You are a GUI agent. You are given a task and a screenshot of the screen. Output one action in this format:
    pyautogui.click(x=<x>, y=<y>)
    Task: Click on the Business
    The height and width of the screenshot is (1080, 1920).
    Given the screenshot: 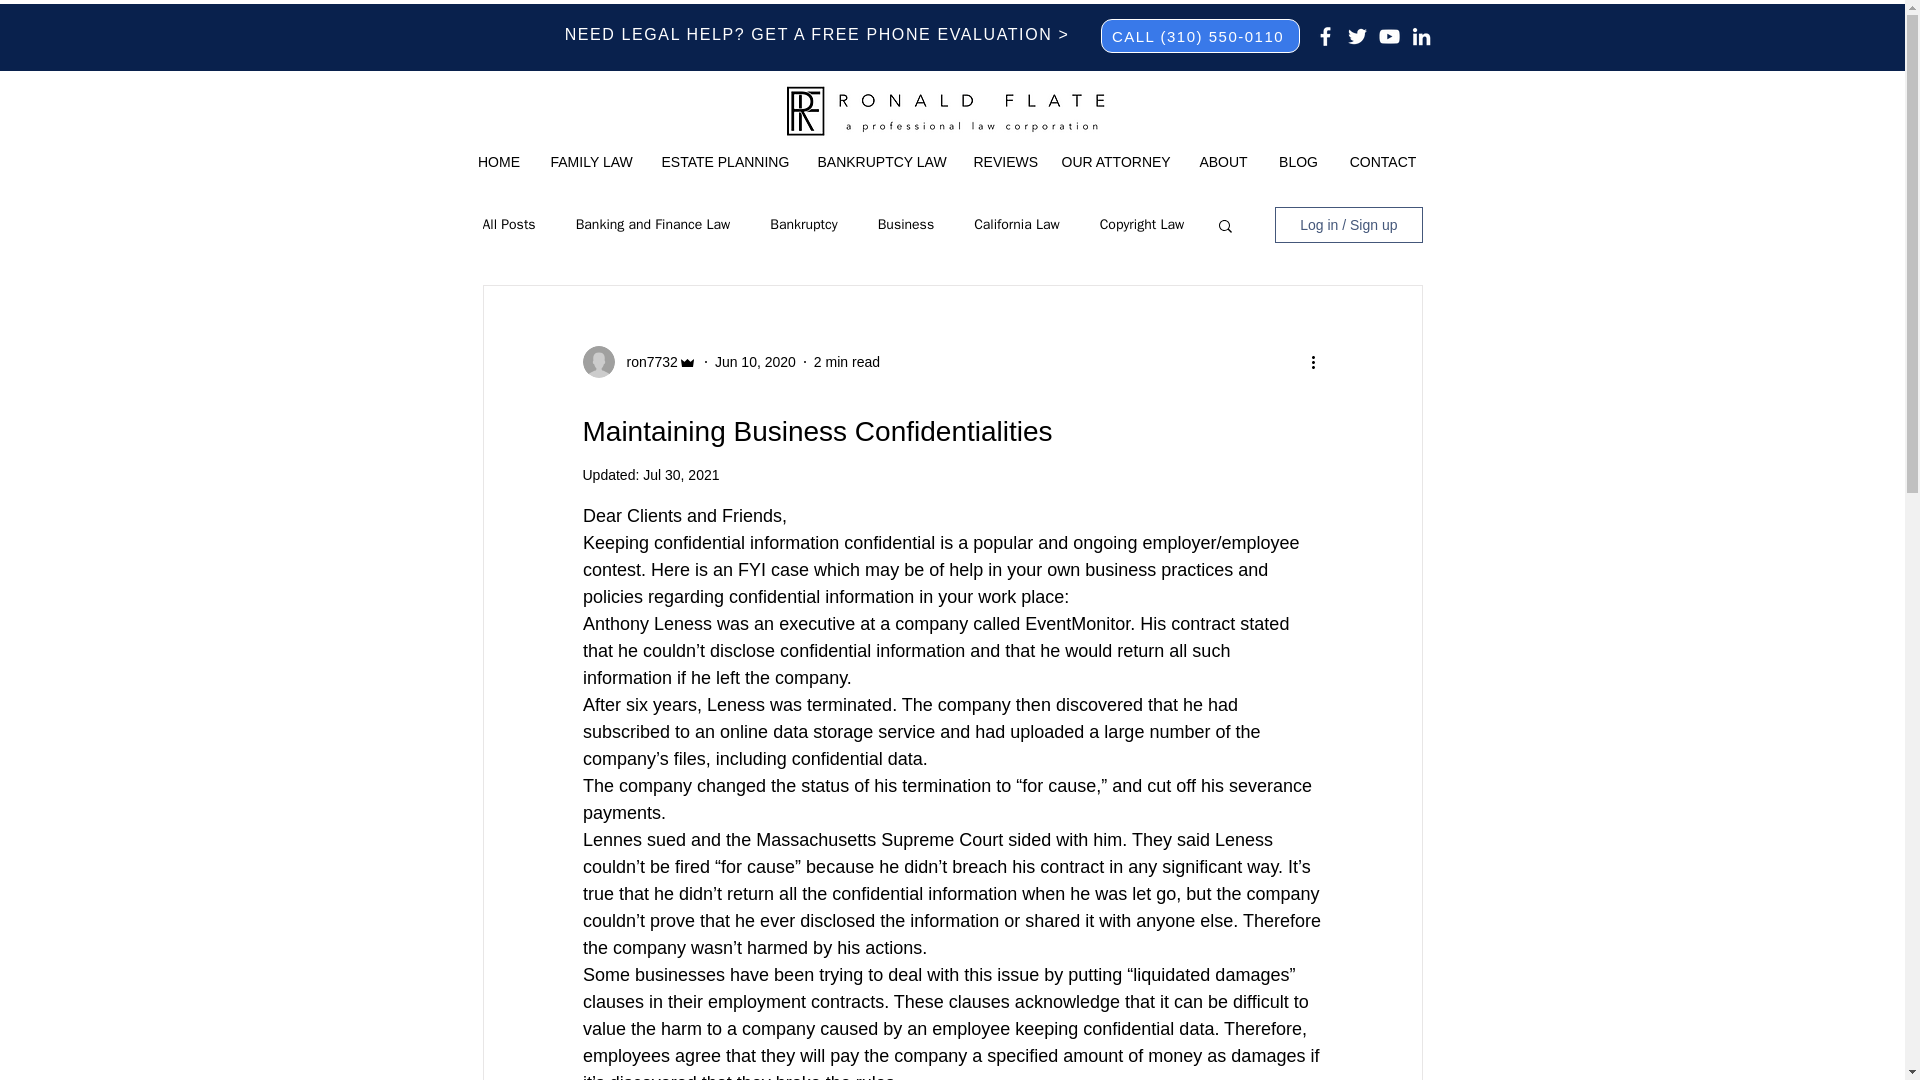 What is the action you would take?
    pyautogui.click(x=905, y=225)
    